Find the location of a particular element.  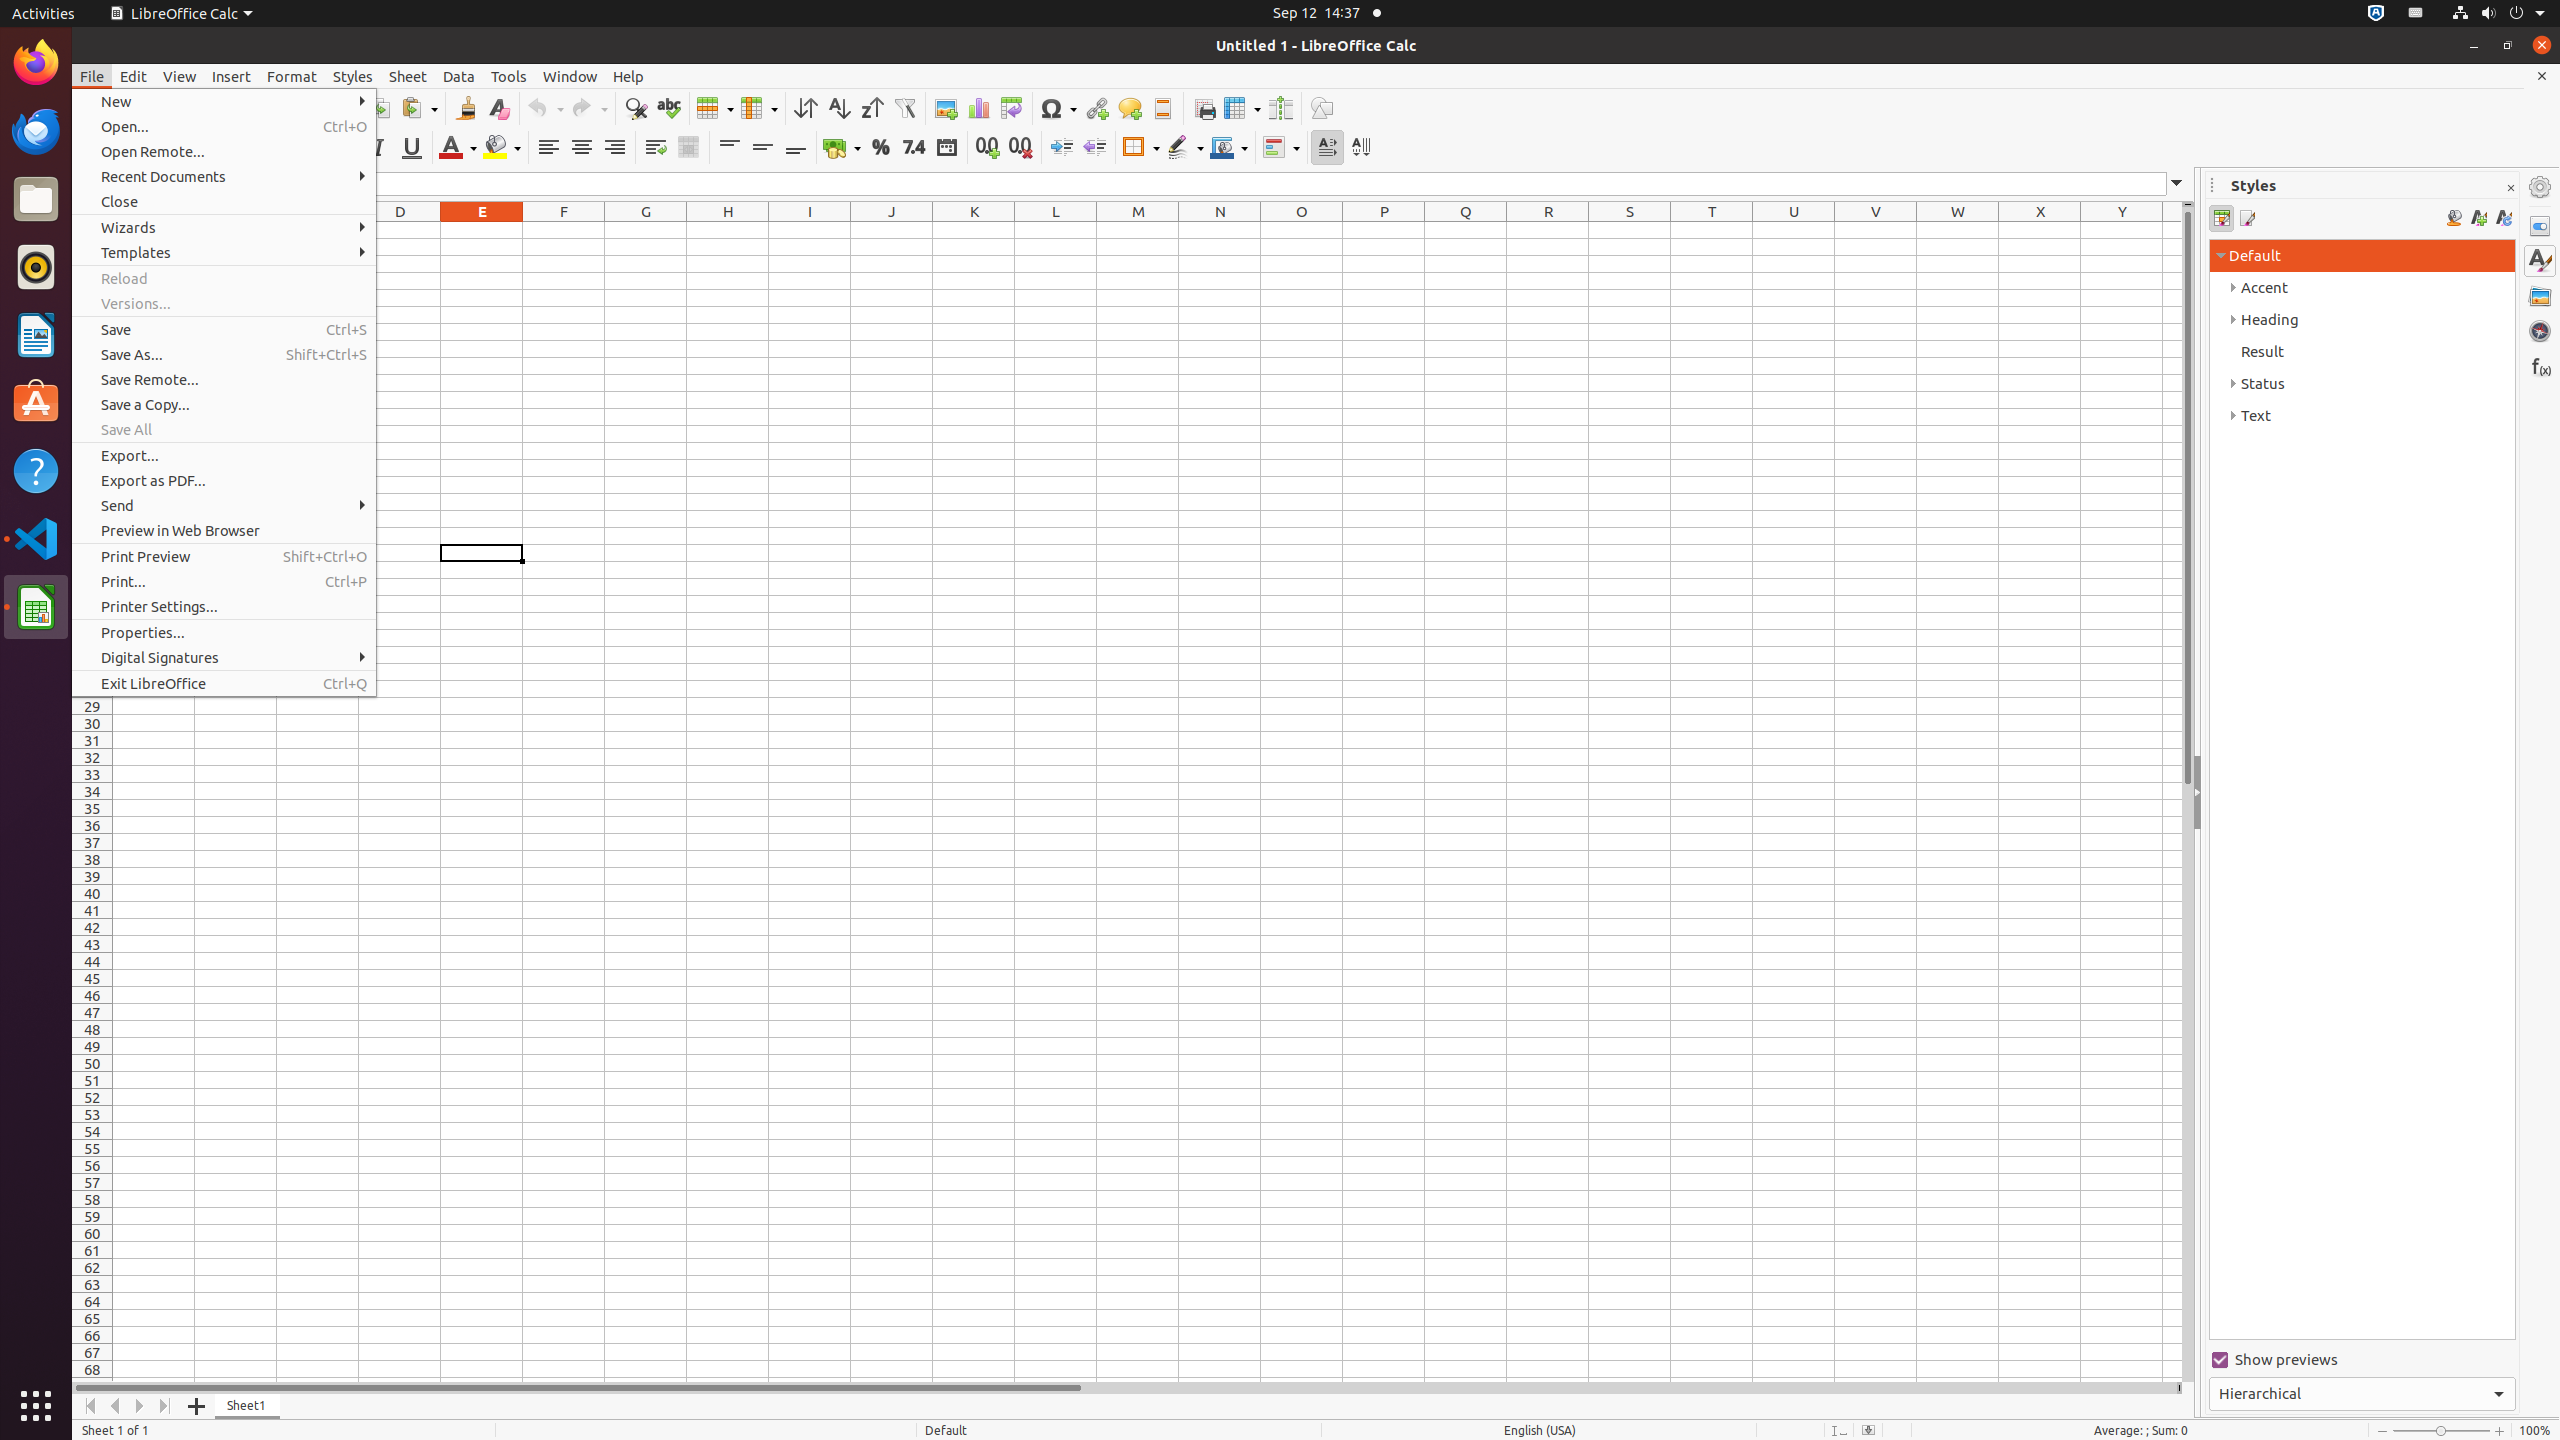

Horizontal scroll bar is located at coordinates (1124, 1388).